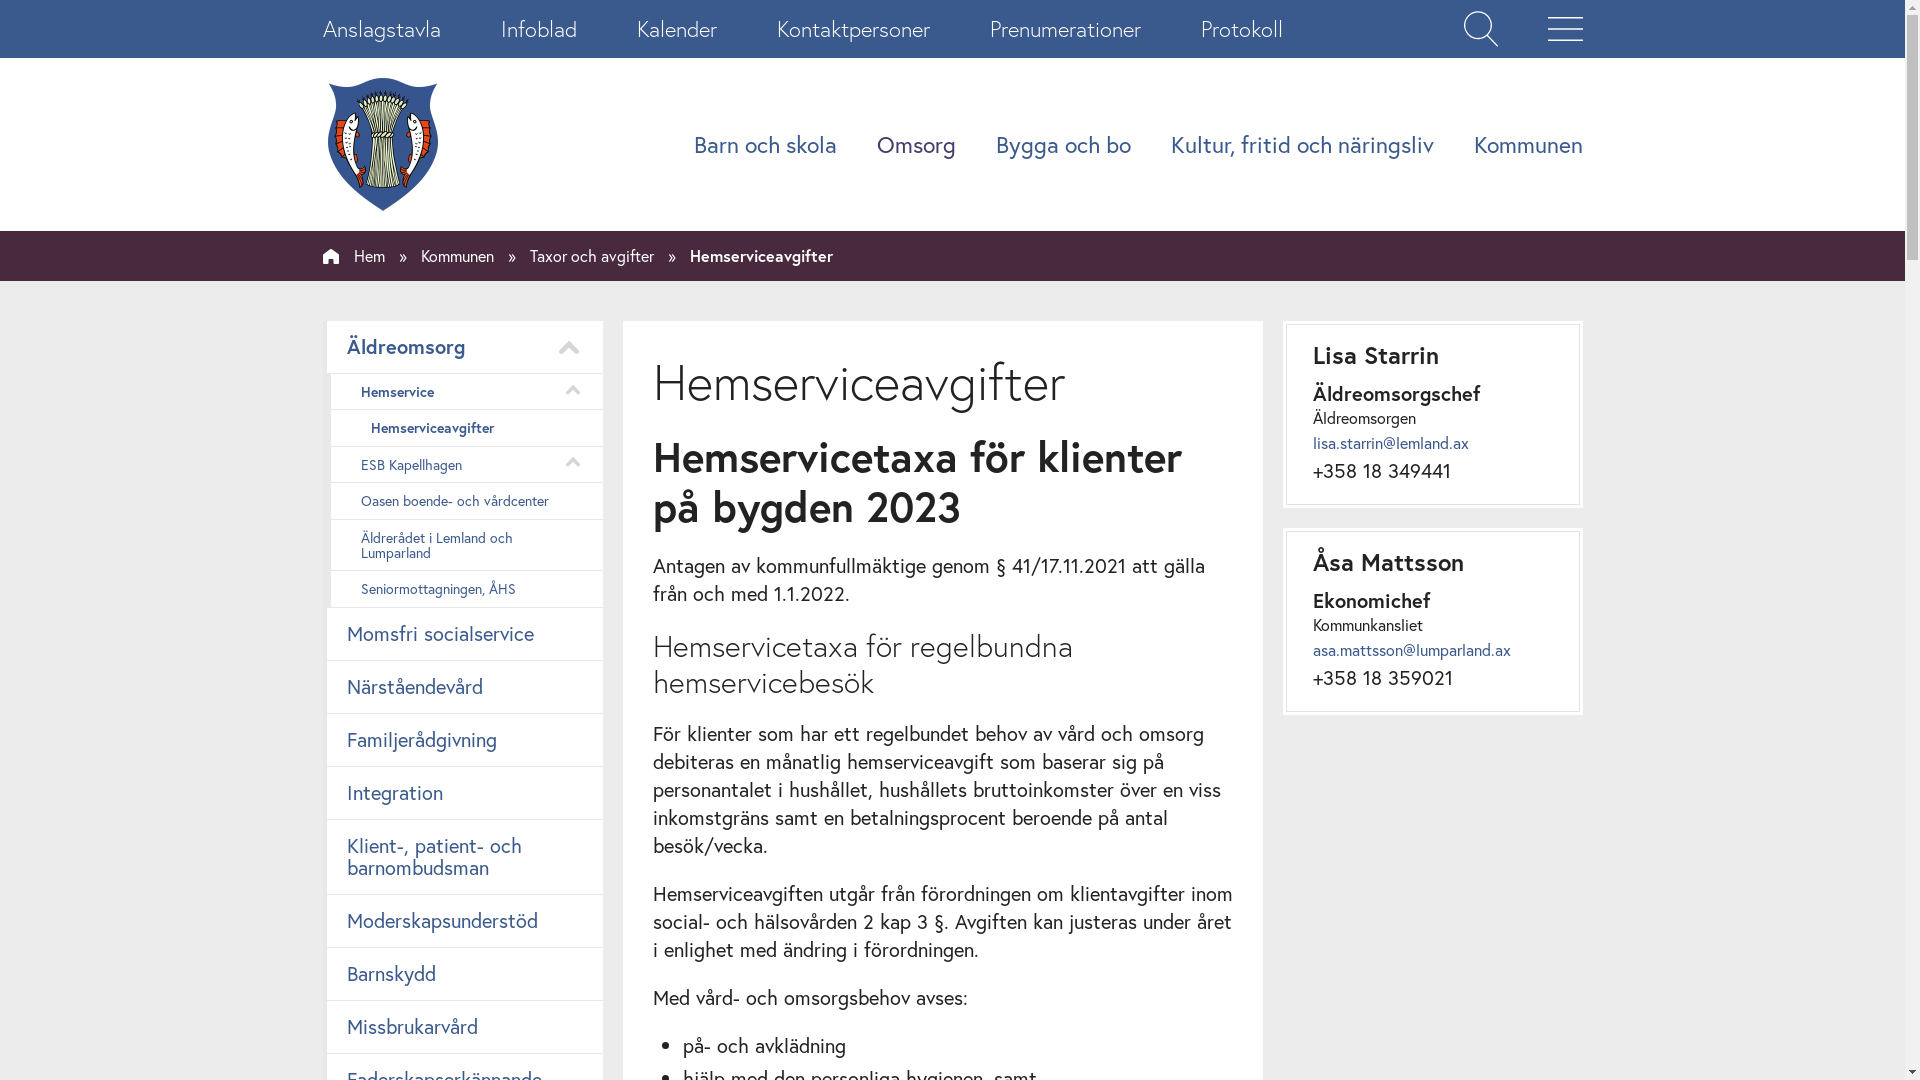 This screenshot has height=1080, width=1920. Describe the element at coordinates (462, 428) in the screenshot. I see `Hemserviceavgifter` at that location.